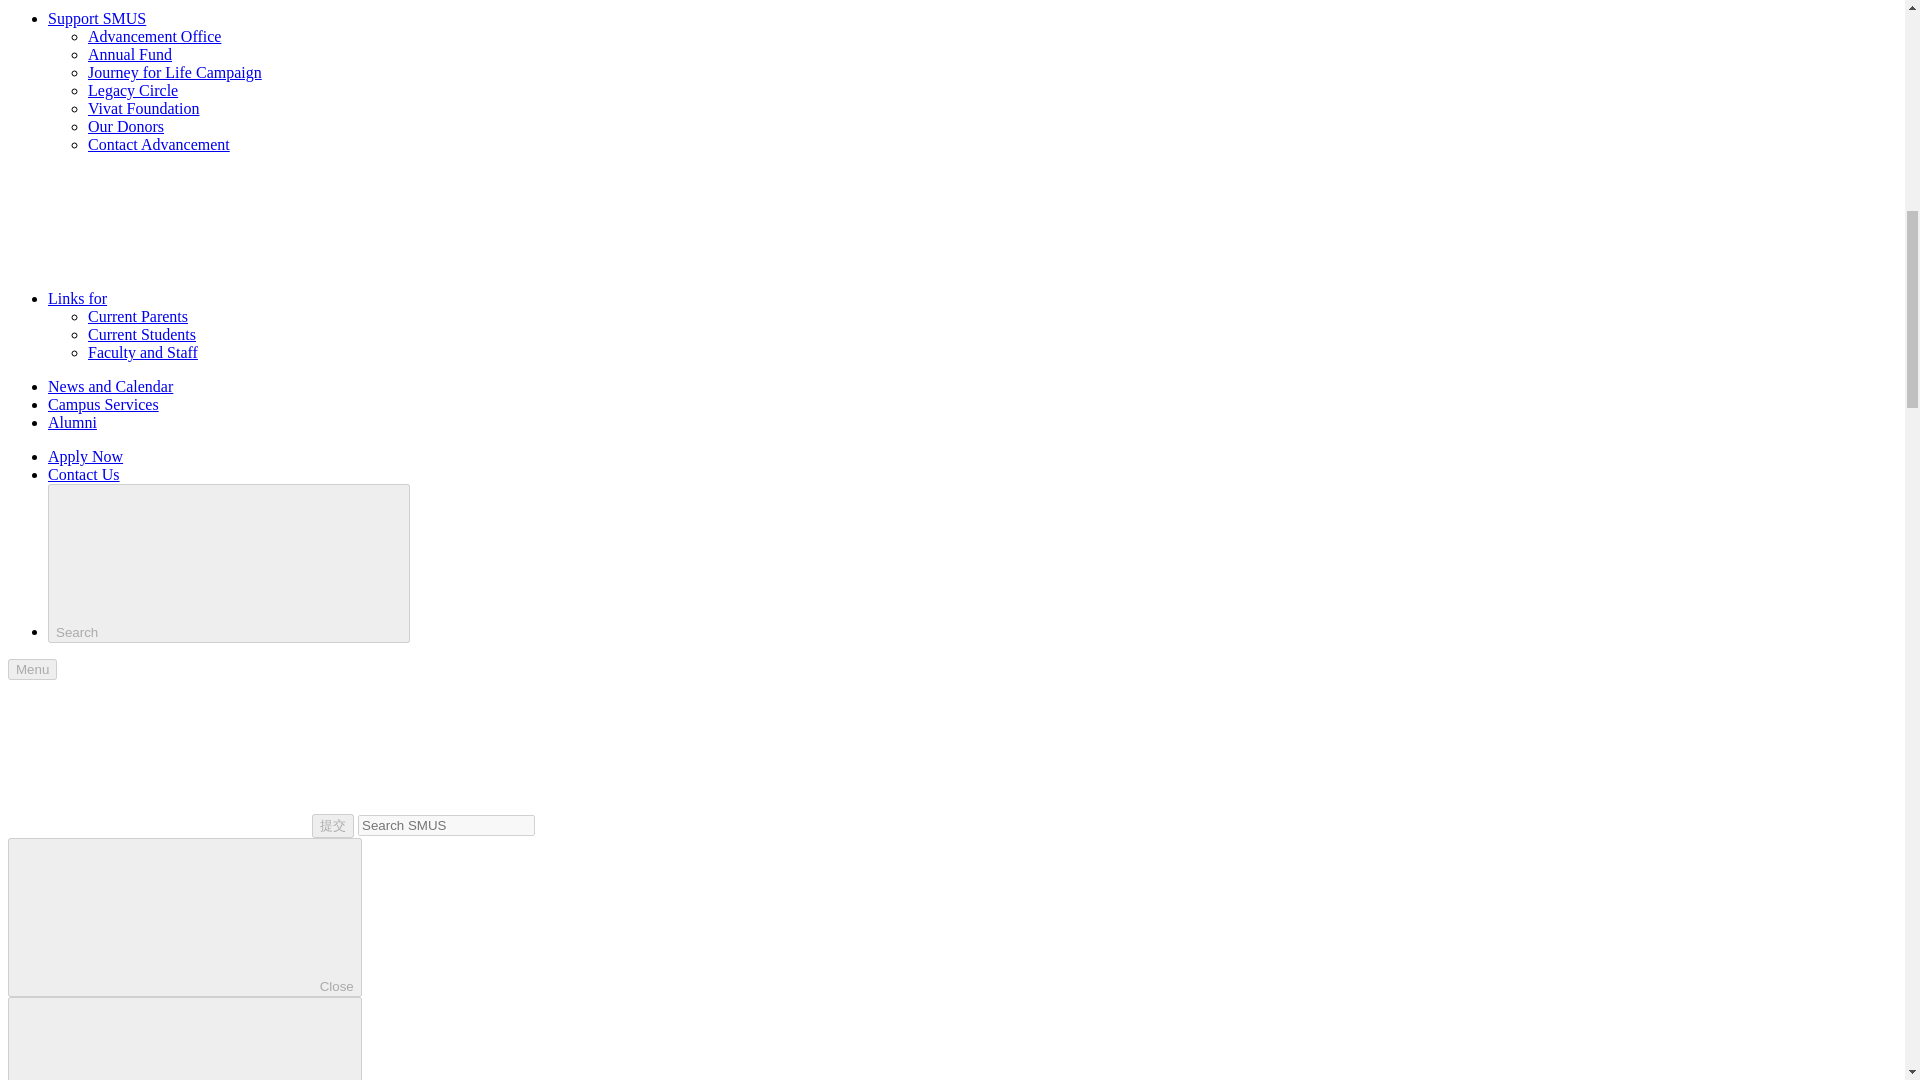  Describe the element at coordinates (96, 18) in the screenshot. I see `Support SMUS` at that location.